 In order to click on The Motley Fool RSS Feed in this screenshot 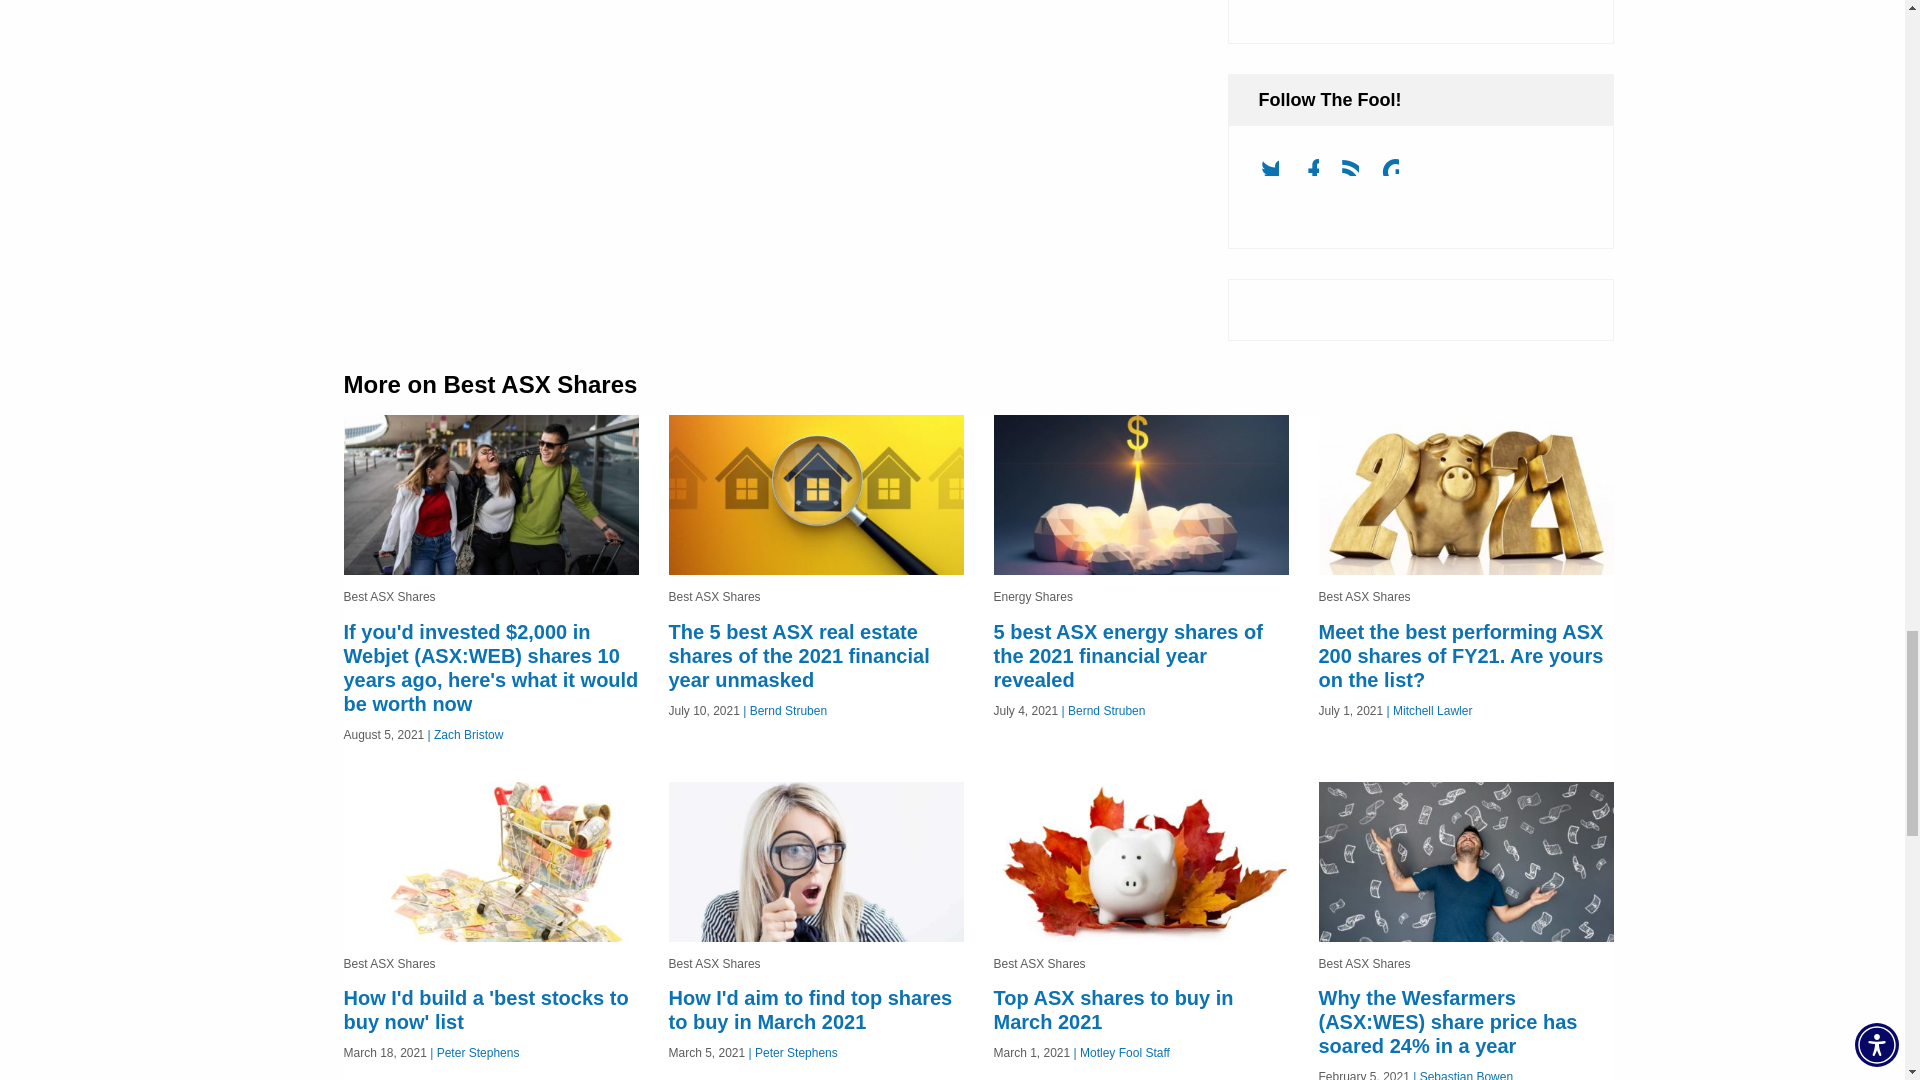, I will do `click(1358, 174)`.